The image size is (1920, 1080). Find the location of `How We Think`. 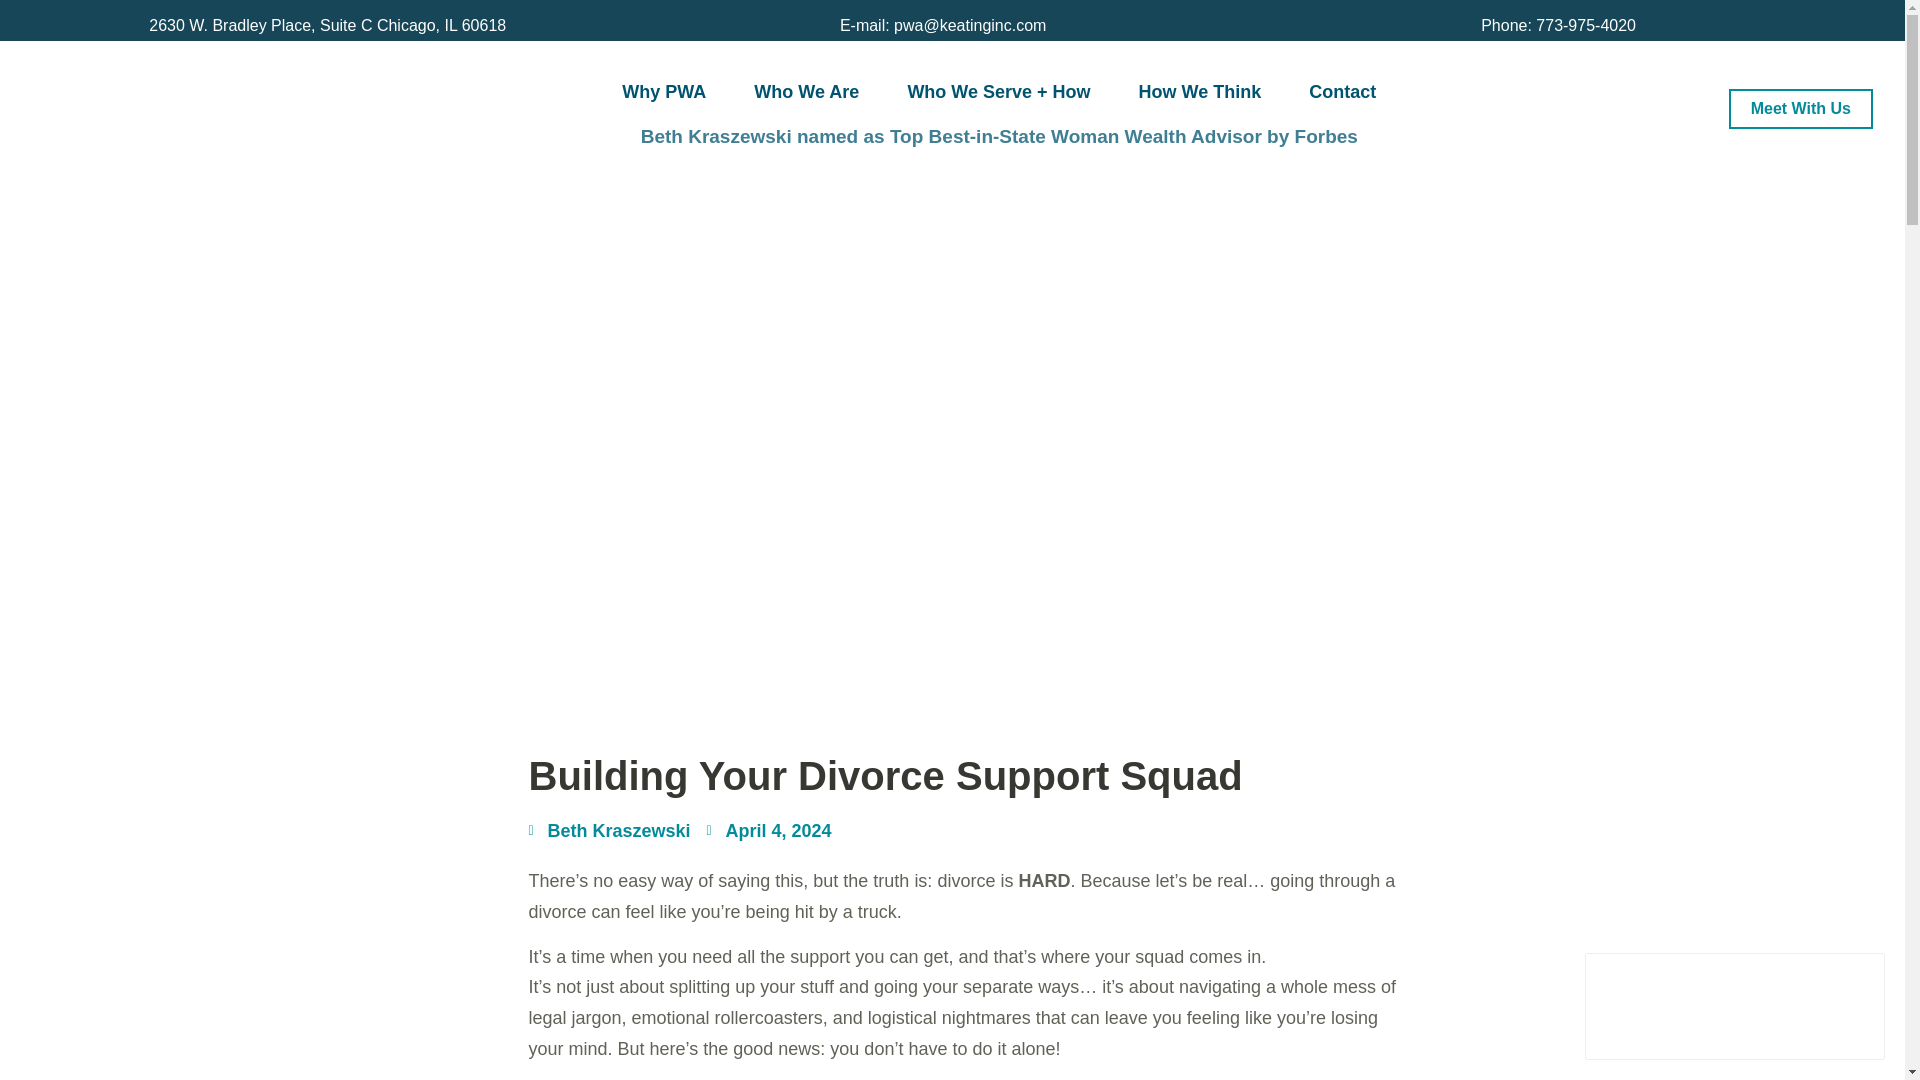

How We Think is located at coordinates (1200, 91).